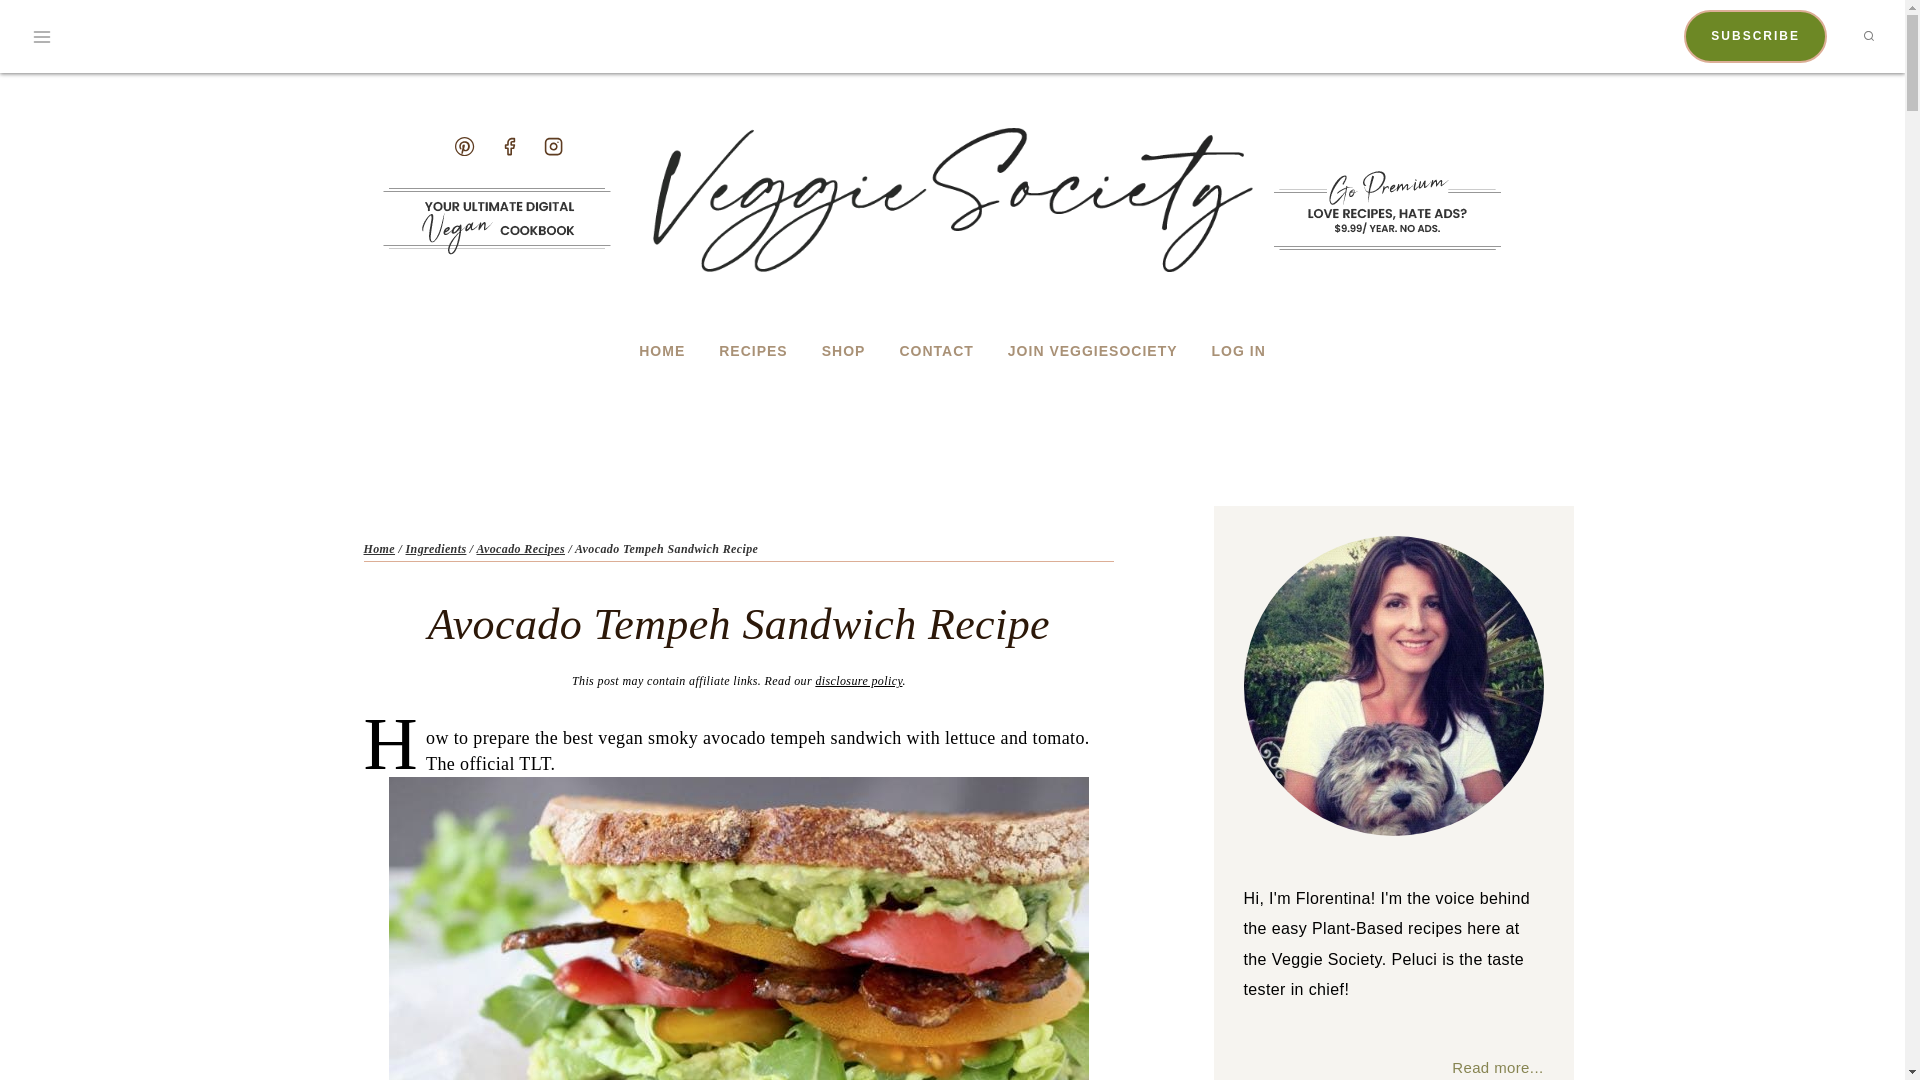  What do you see at coordinates (763, 352) in the screenshot?
I see `RECIPES` at bounding box center [763, 352].